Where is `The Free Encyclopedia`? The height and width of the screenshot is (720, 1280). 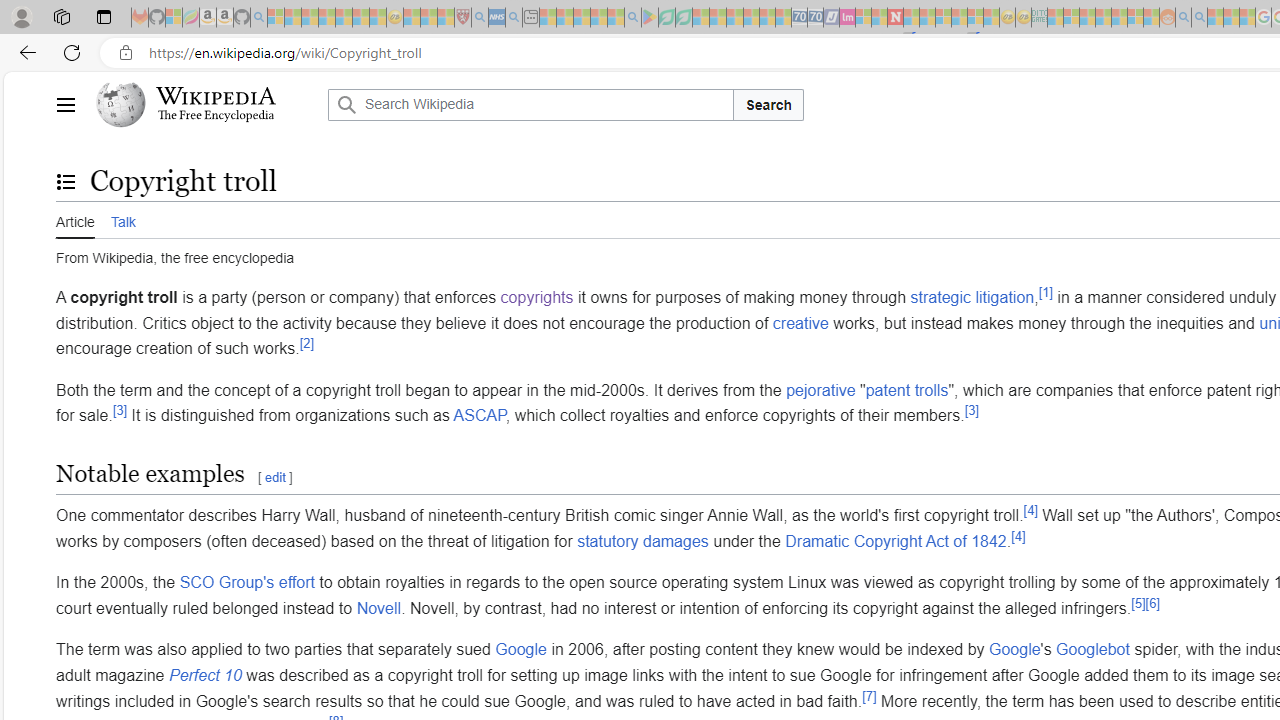
The Free Encyclopedia is located at coordinates (216, 116).